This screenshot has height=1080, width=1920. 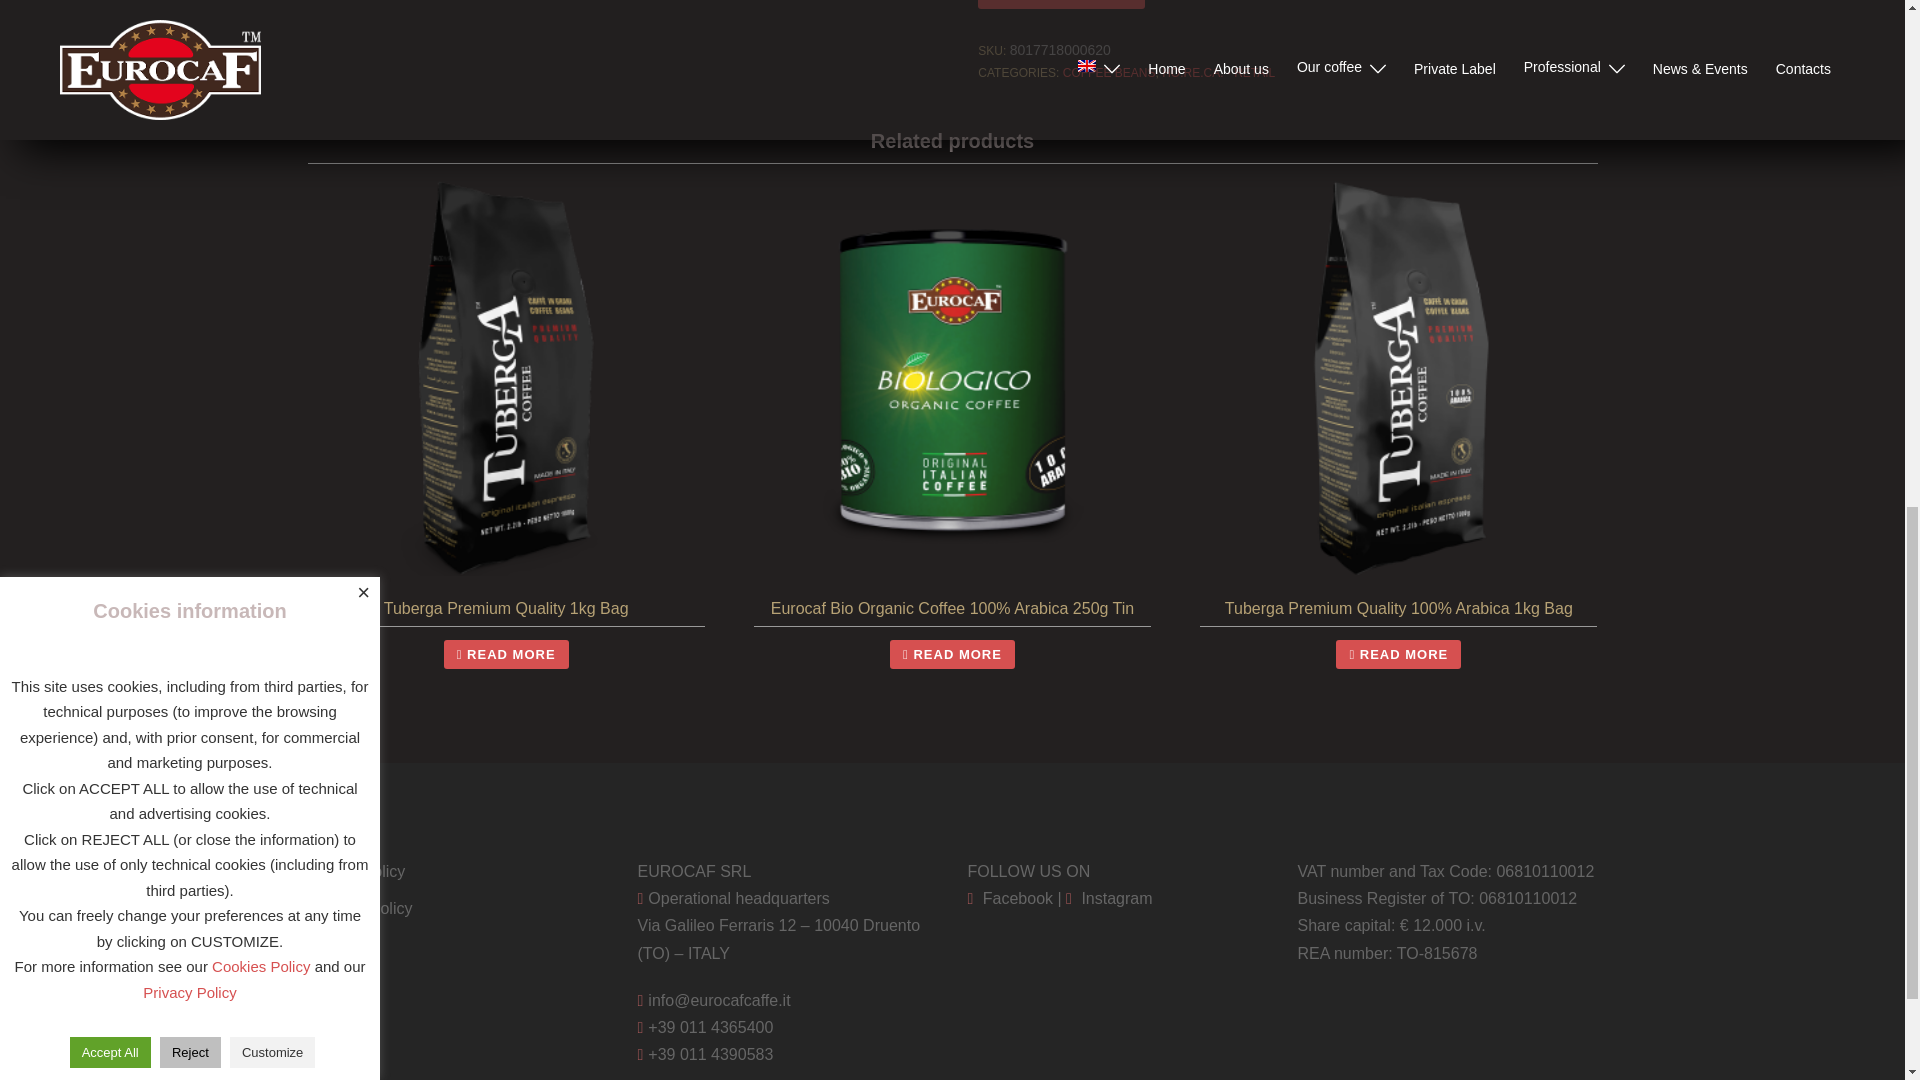 What do you see at coordinates (617, 49) in the screenshot?
I see `Tuberga 500 100 AR` at bounding box center [617, 49].